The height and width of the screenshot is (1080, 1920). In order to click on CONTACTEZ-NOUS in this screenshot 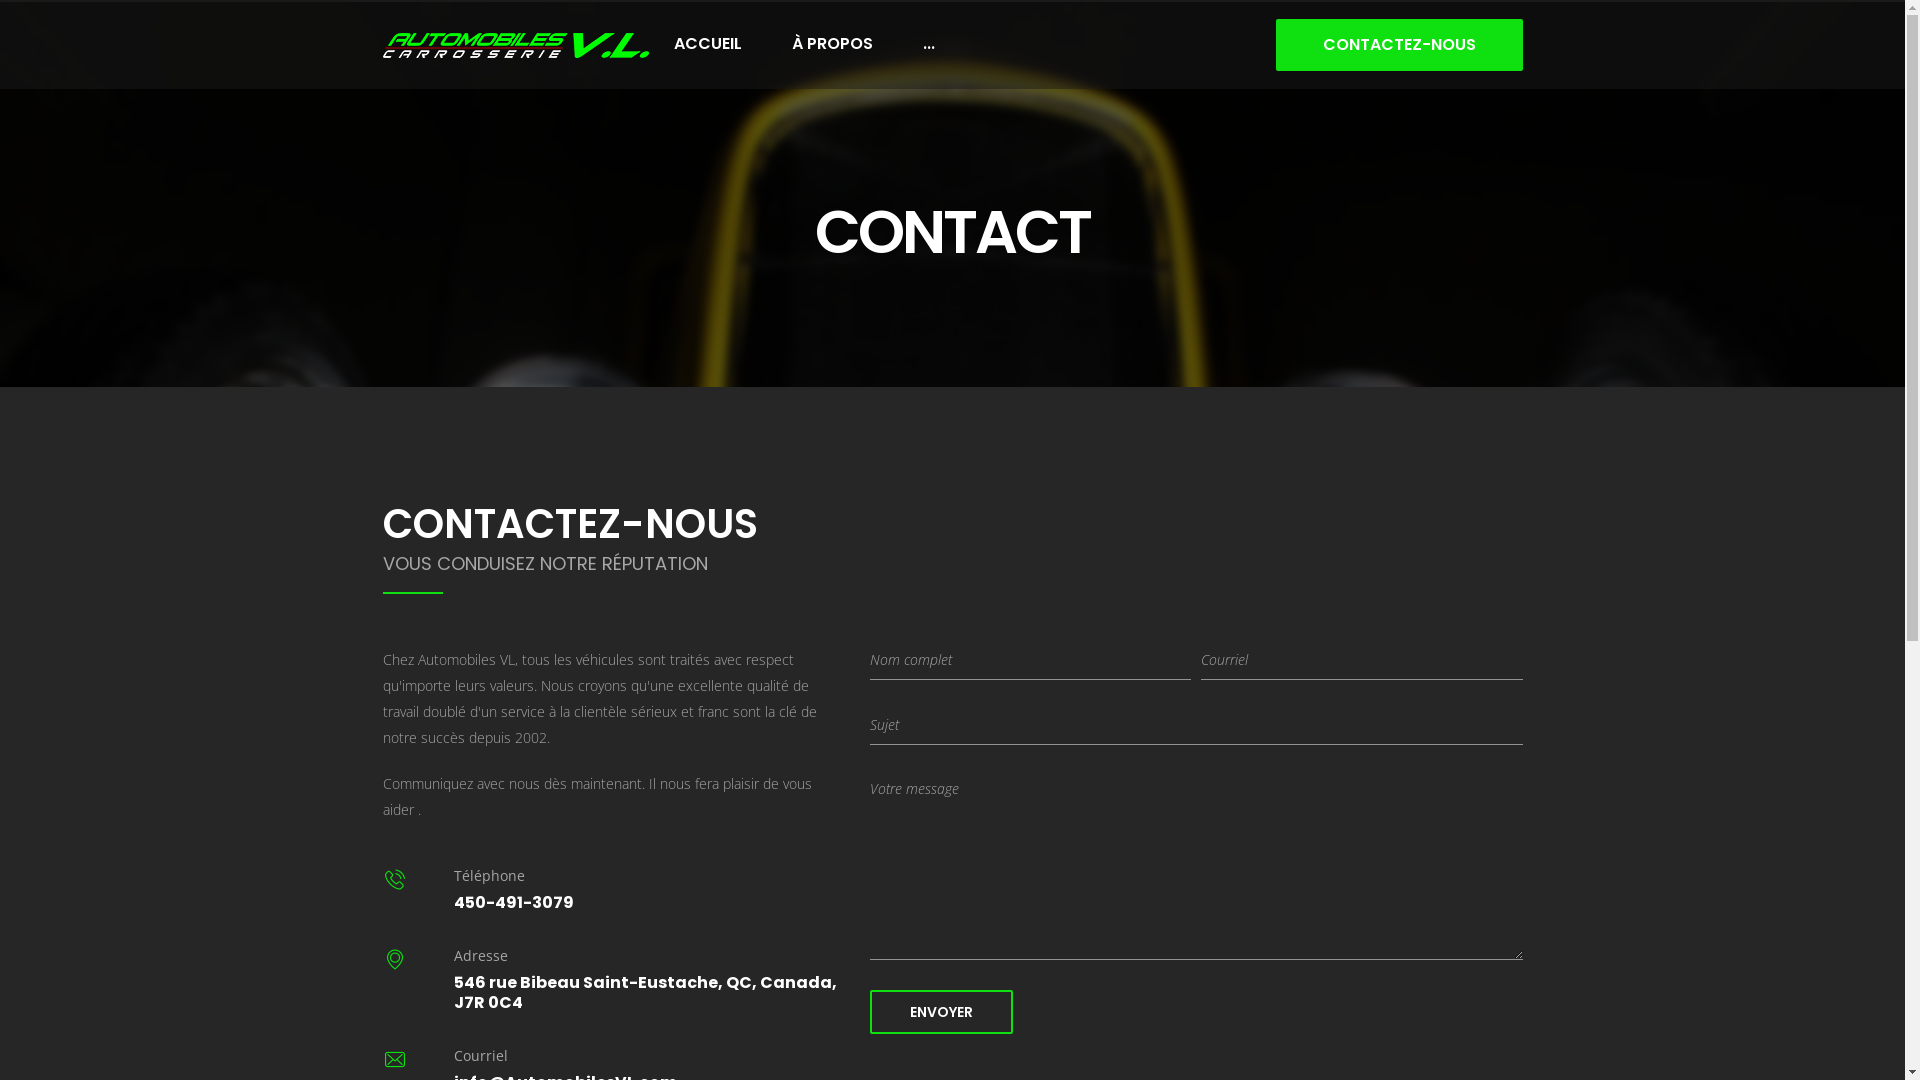, I will do `click(1400, 44)`.